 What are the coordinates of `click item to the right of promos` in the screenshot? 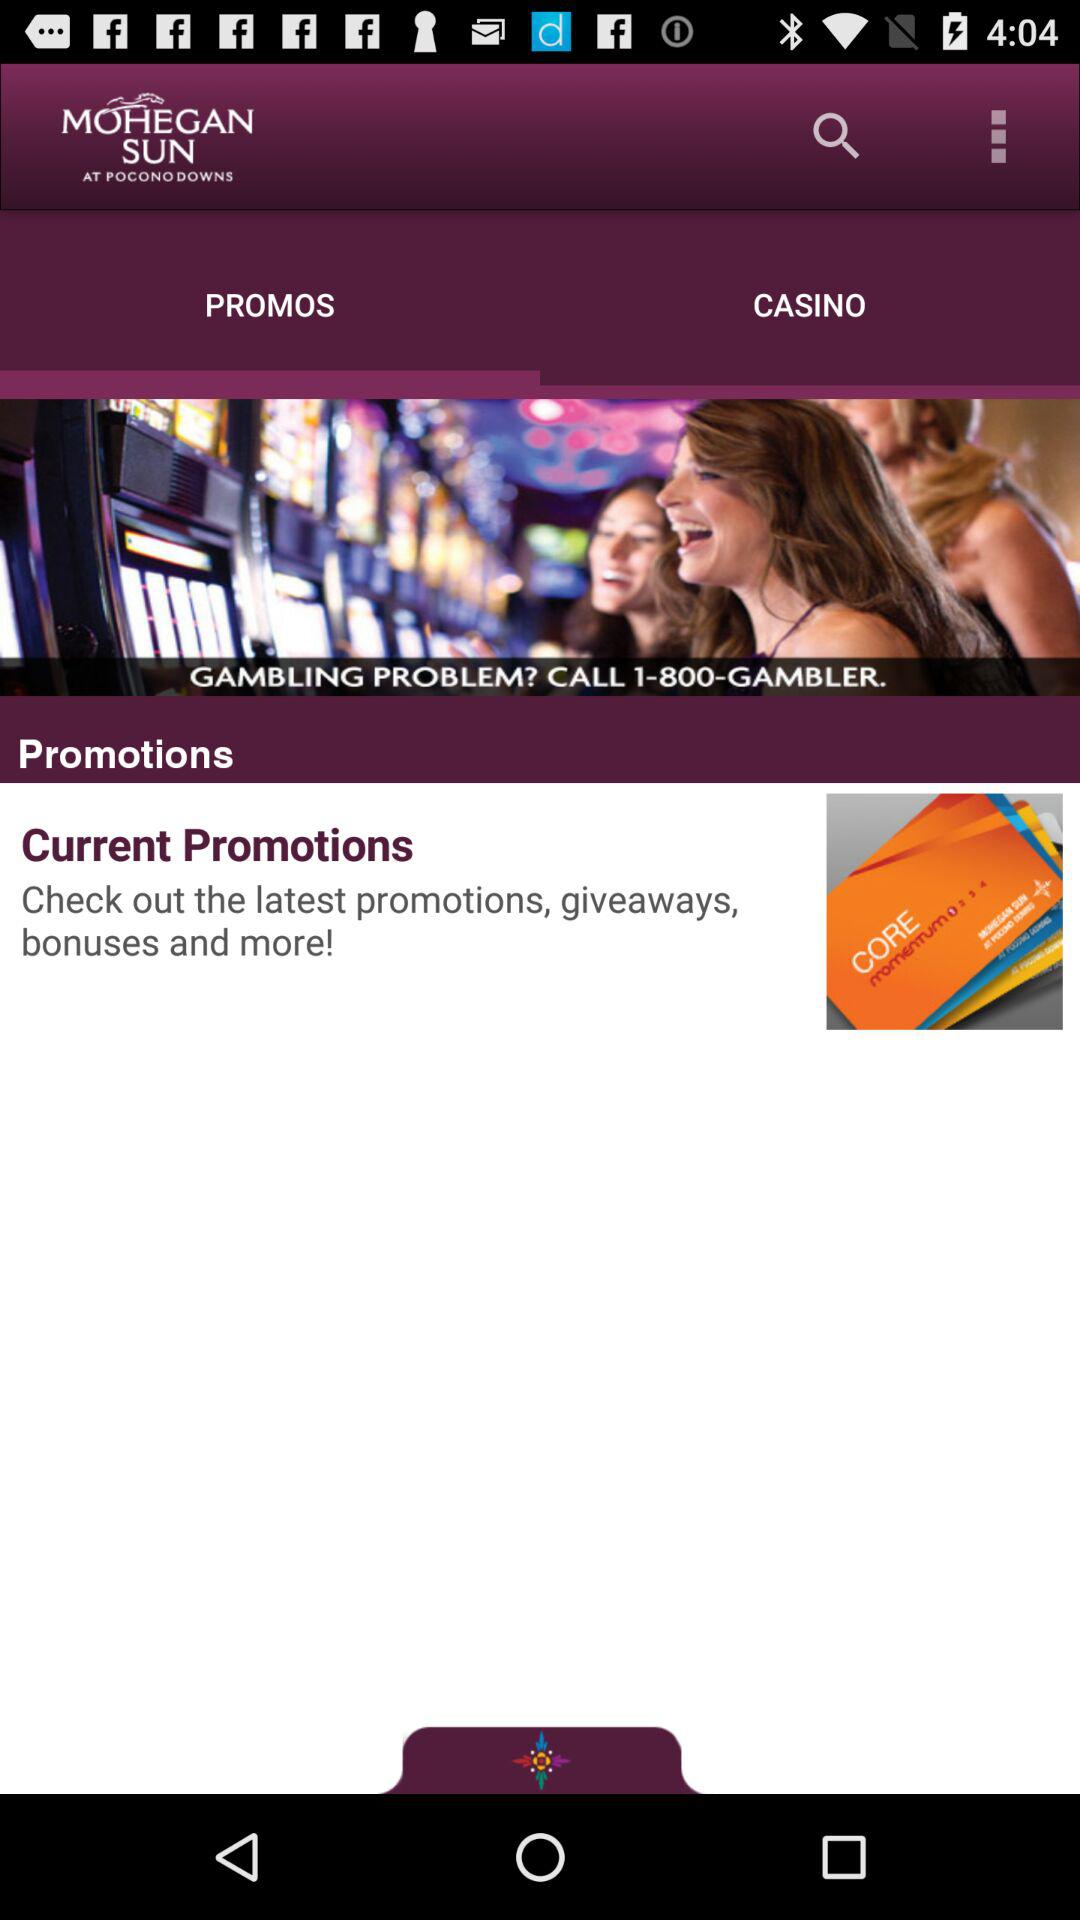 It's located at (836, 136).